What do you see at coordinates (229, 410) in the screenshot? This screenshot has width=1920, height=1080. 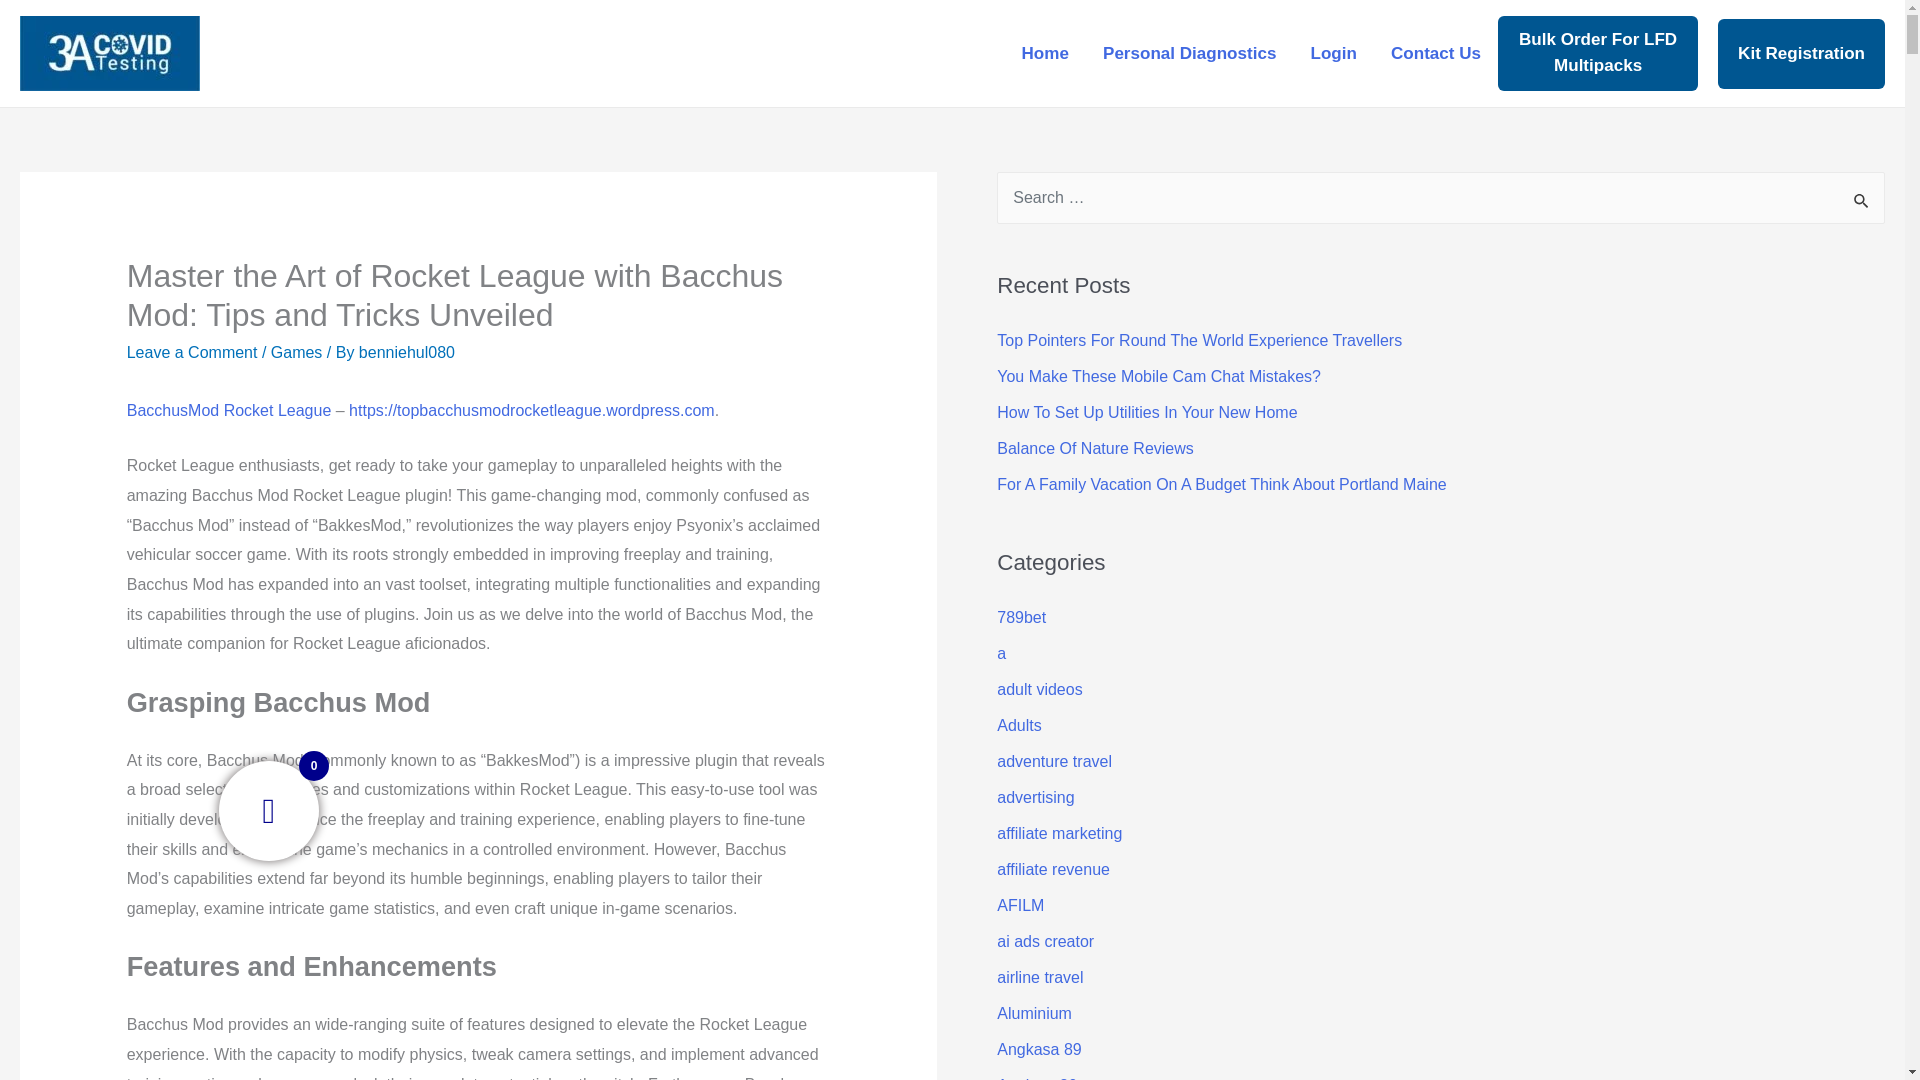 I see `BacchusMod Rocket League` at bounding box center [229, 410].